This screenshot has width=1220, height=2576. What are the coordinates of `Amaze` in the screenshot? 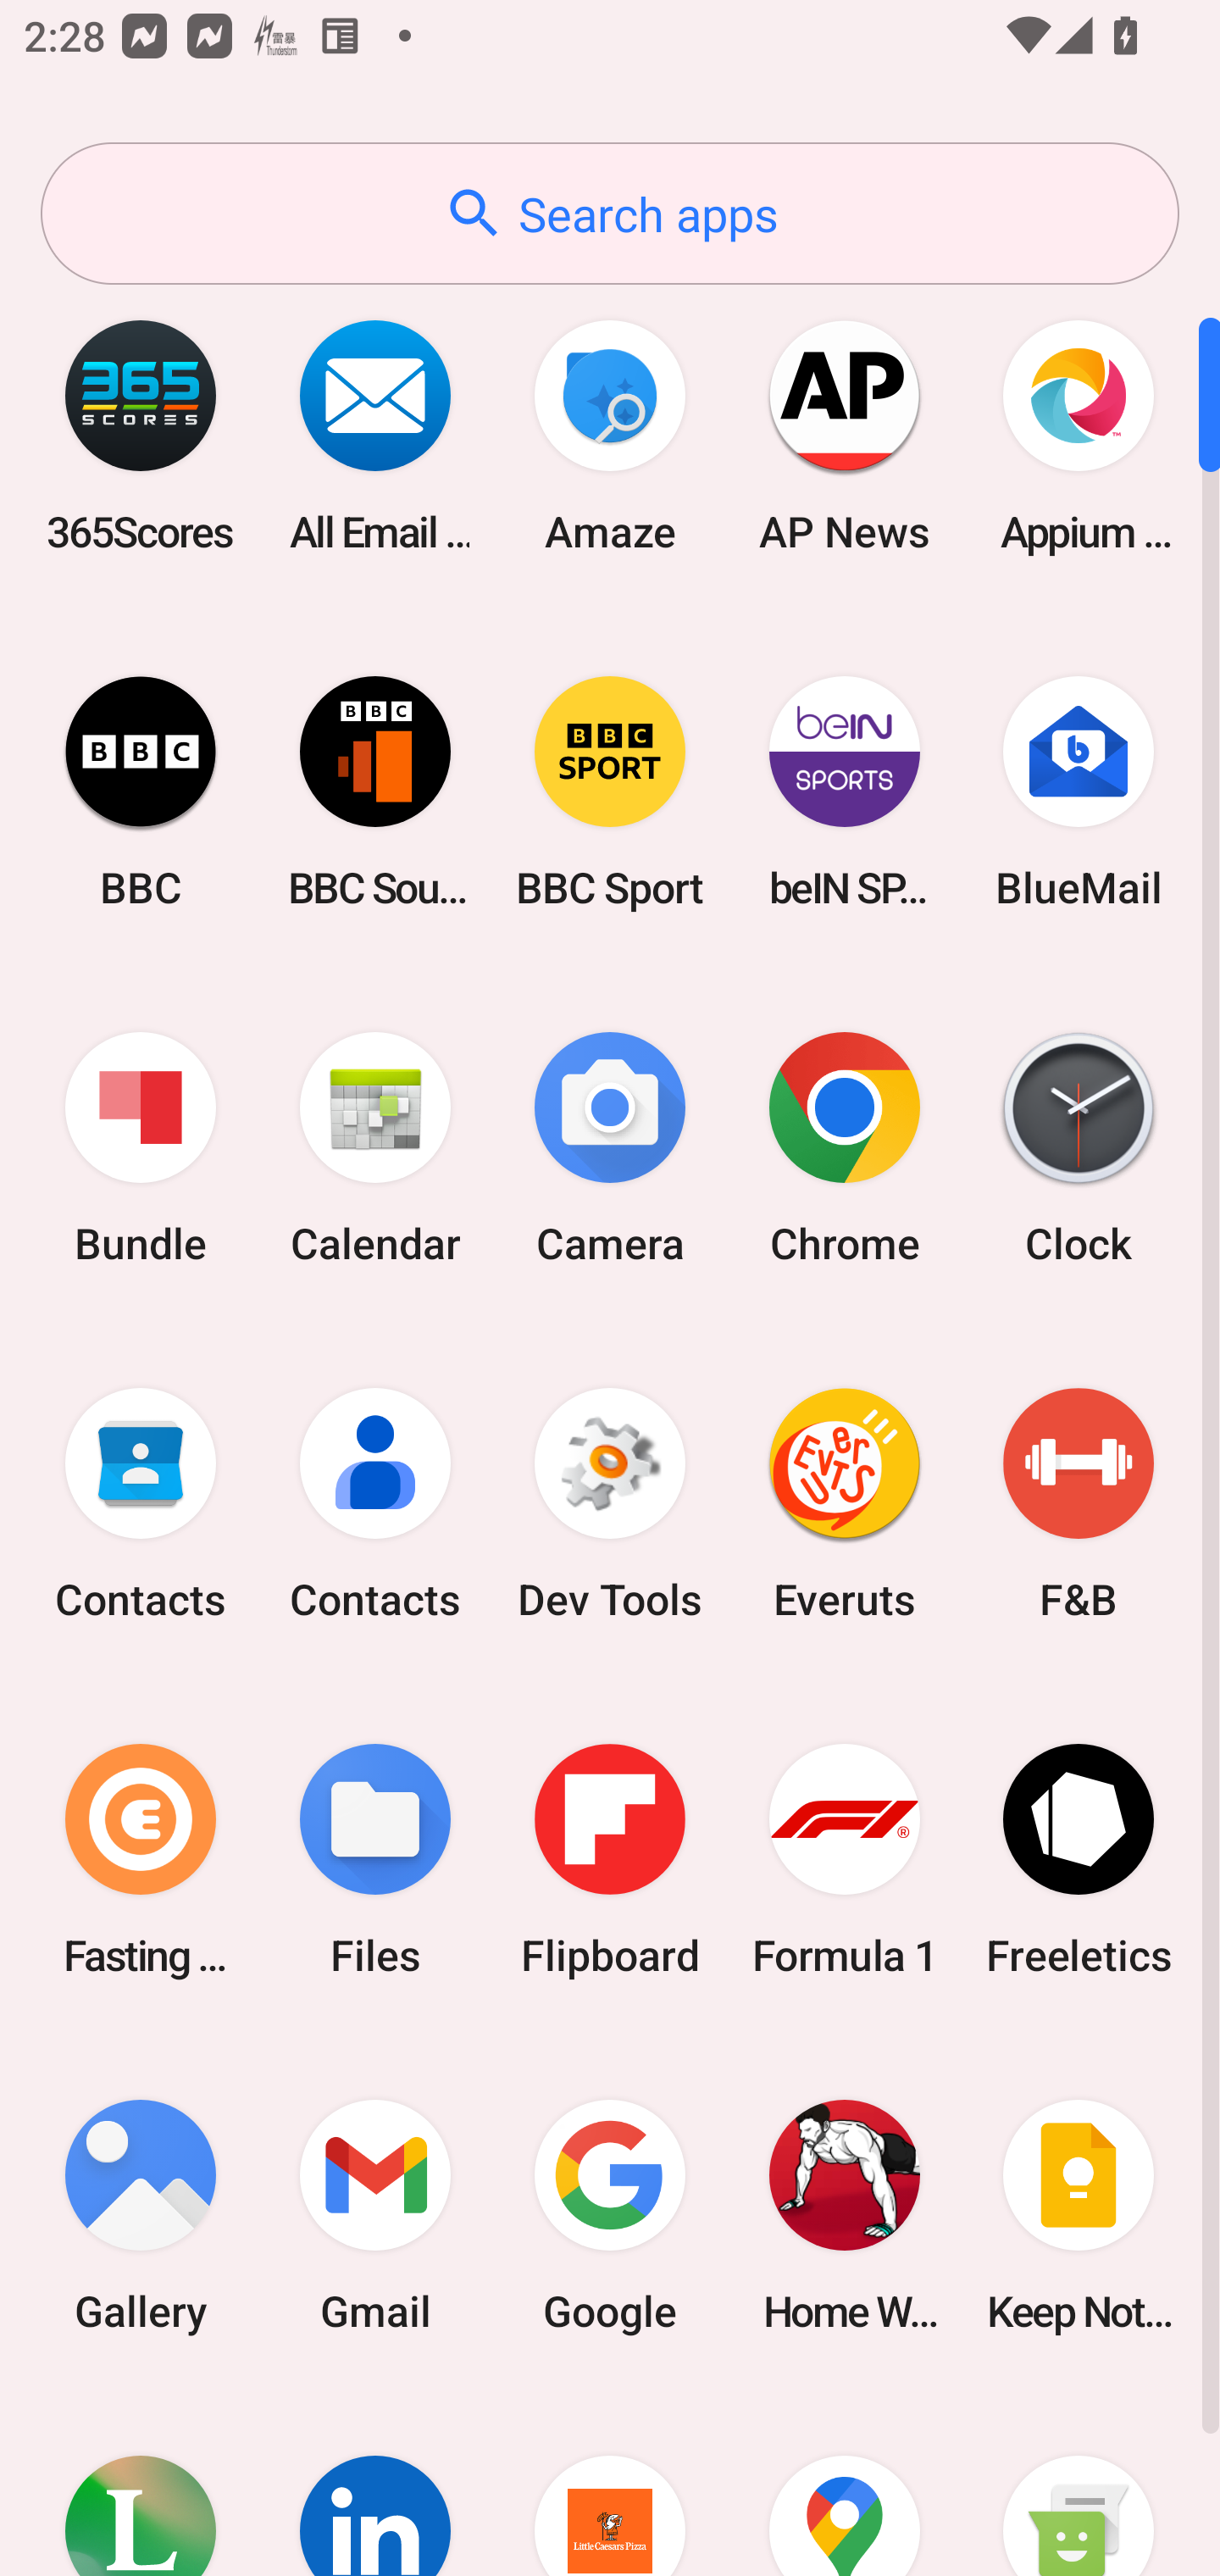 It's located at (610, 436).